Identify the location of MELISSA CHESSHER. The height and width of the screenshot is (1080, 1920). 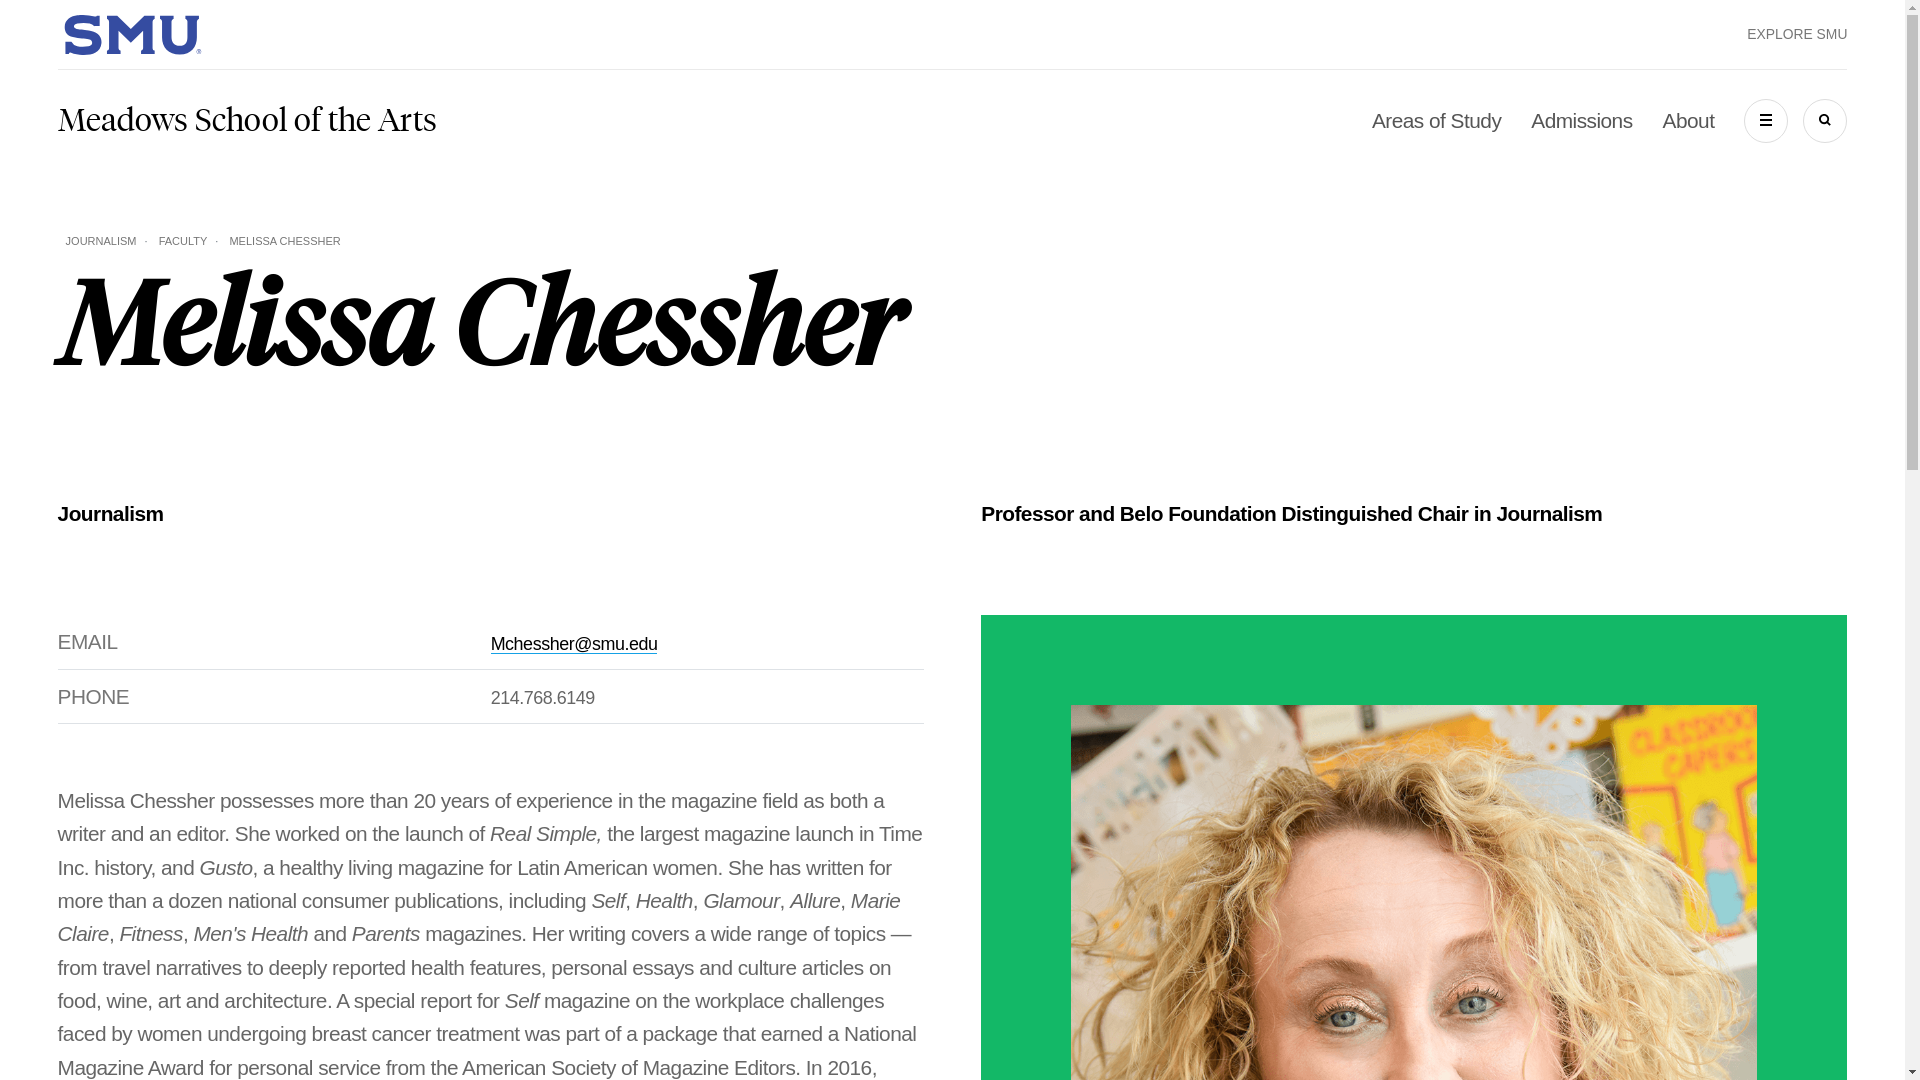
(284, 241).